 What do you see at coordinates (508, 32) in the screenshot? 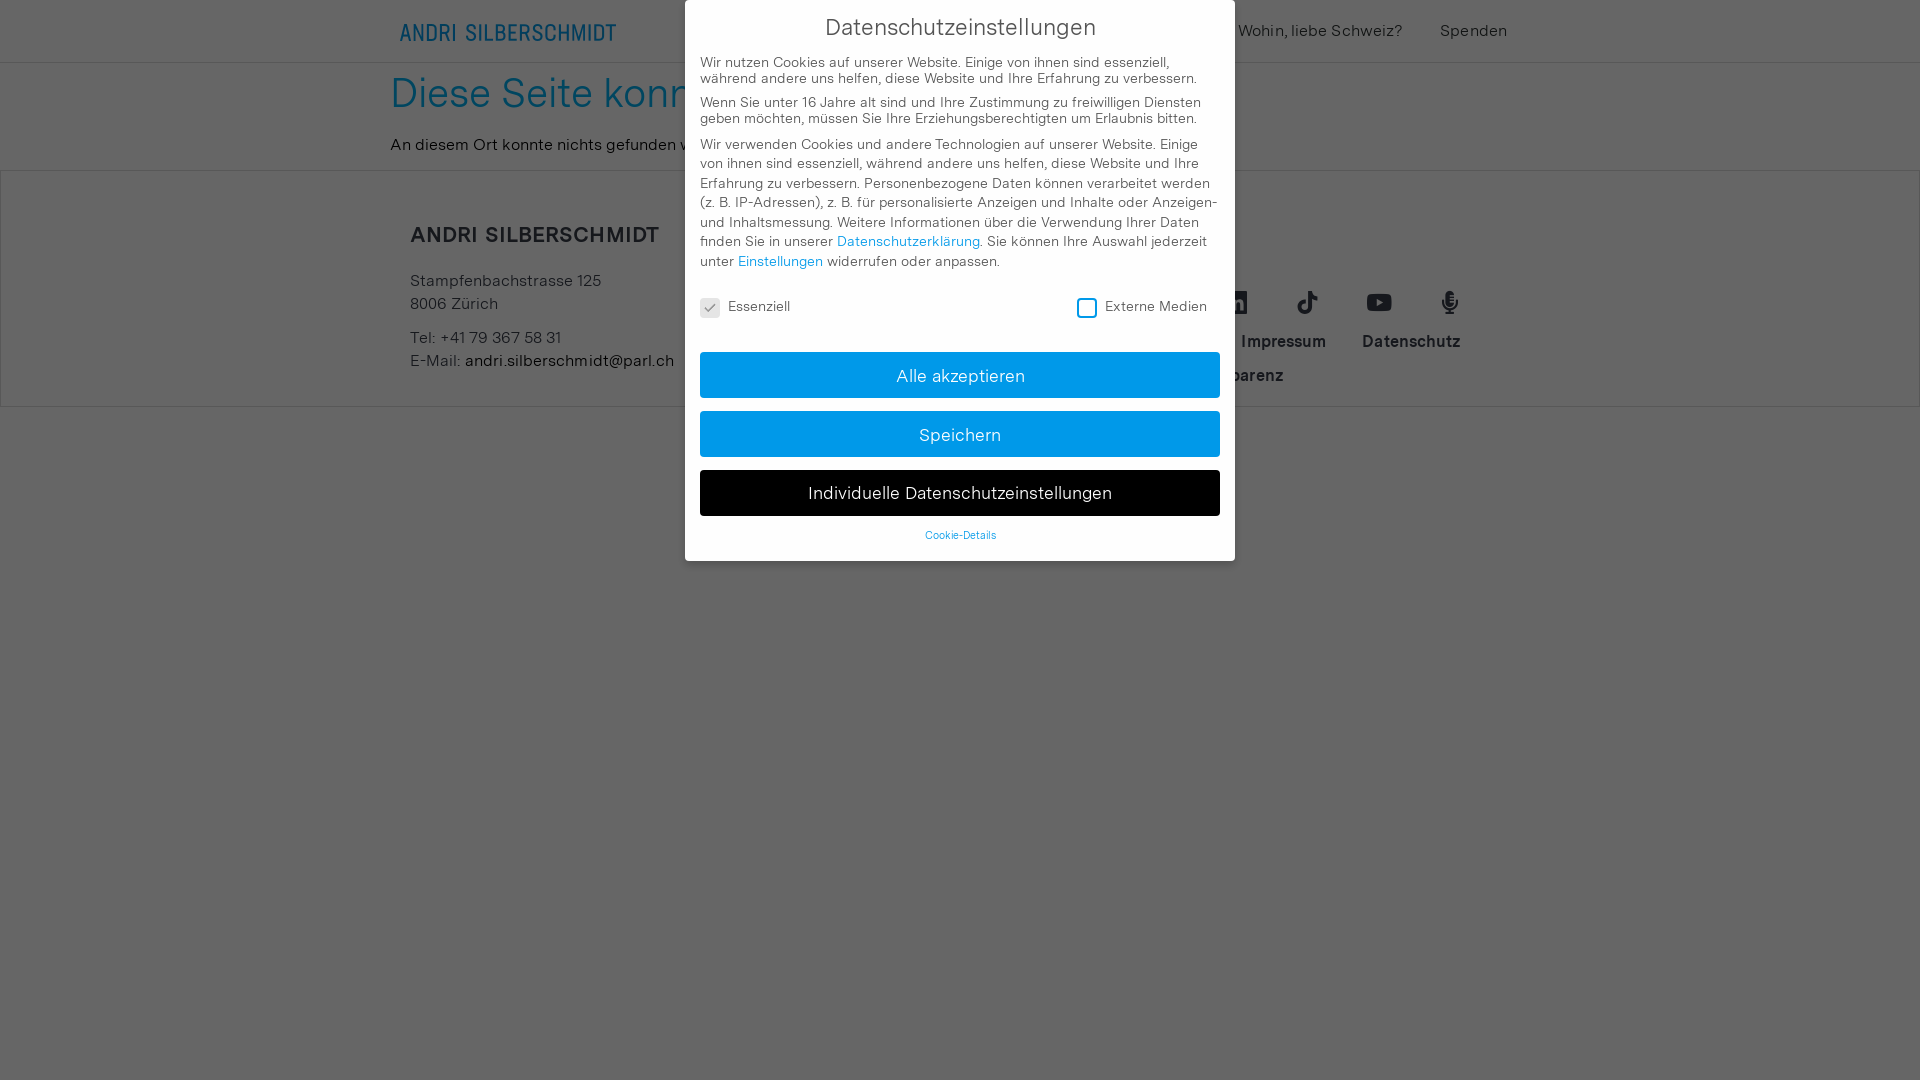
I see `cropped-Andri-Silberschmidt-Logo-00AEEF.webp` at bounding box center [508, 32].